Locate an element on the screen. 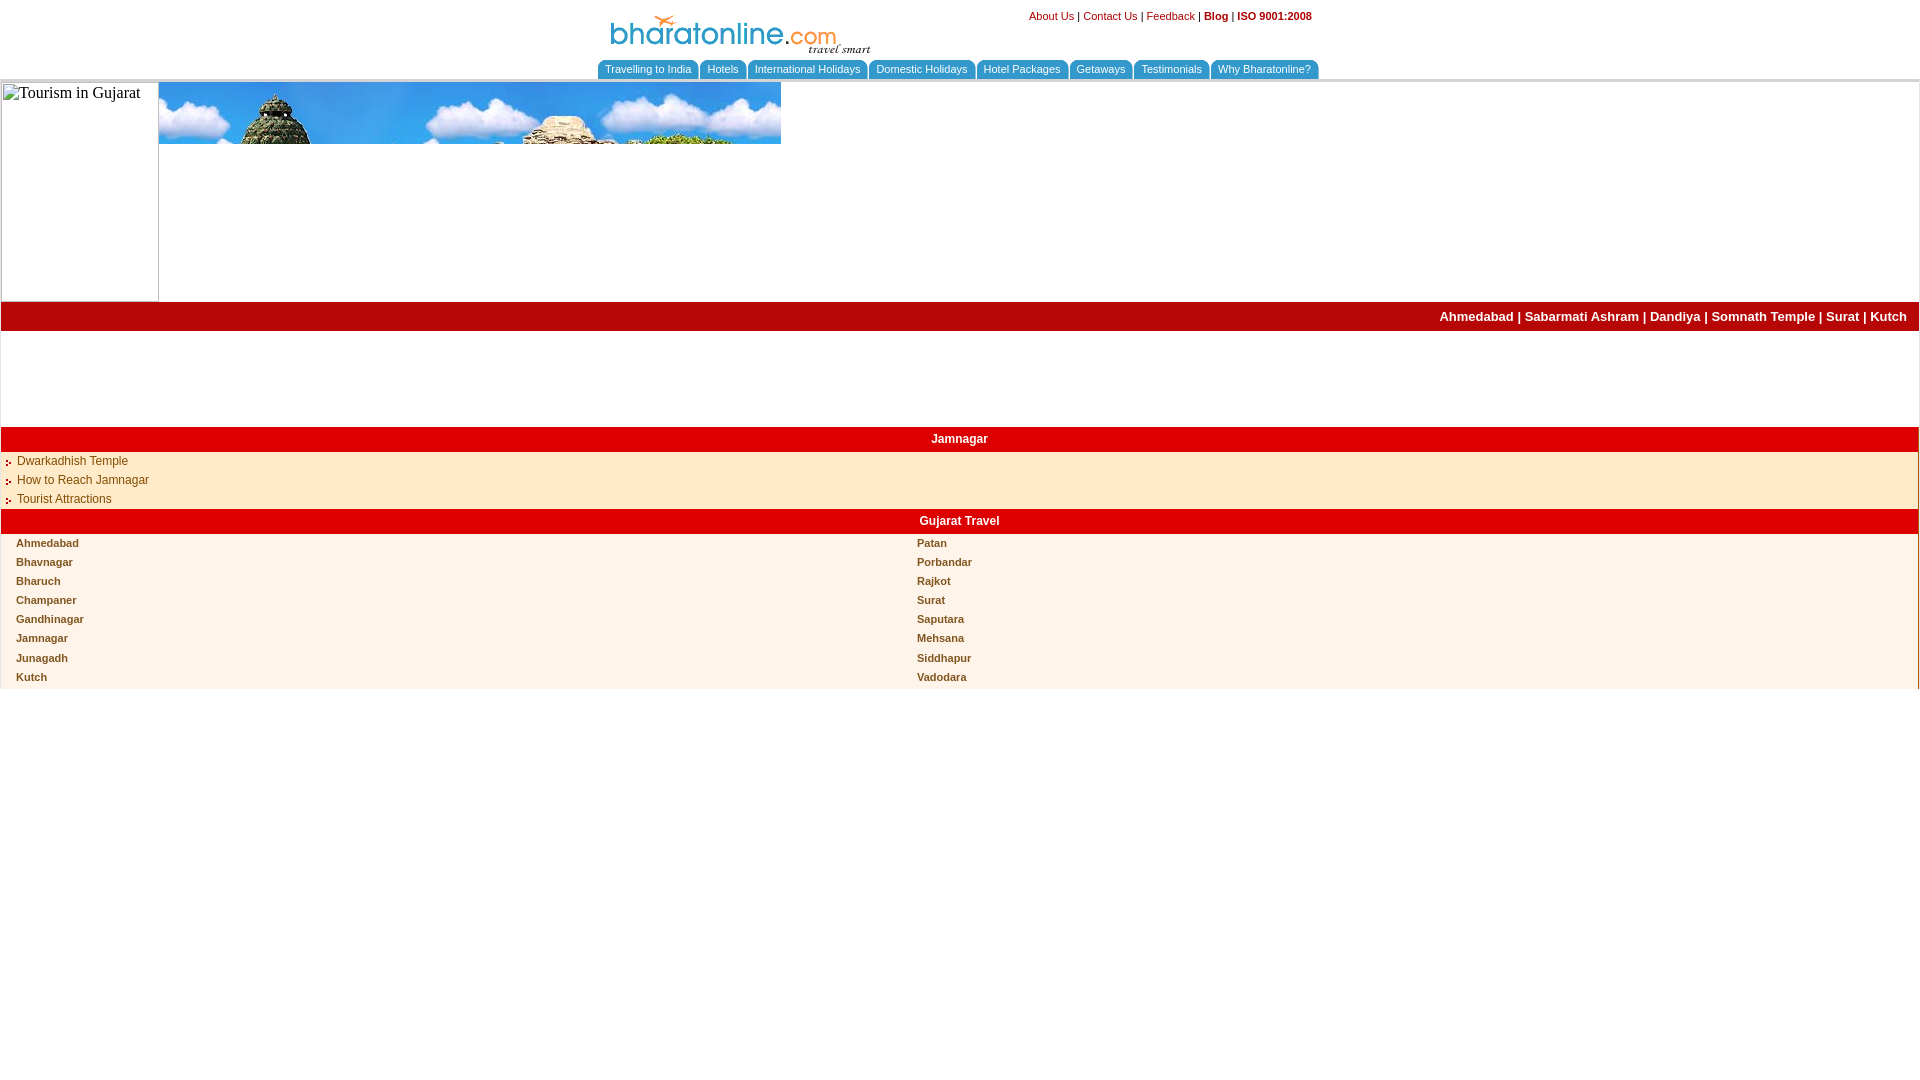  About Us is located at coordinates (1051, 15).